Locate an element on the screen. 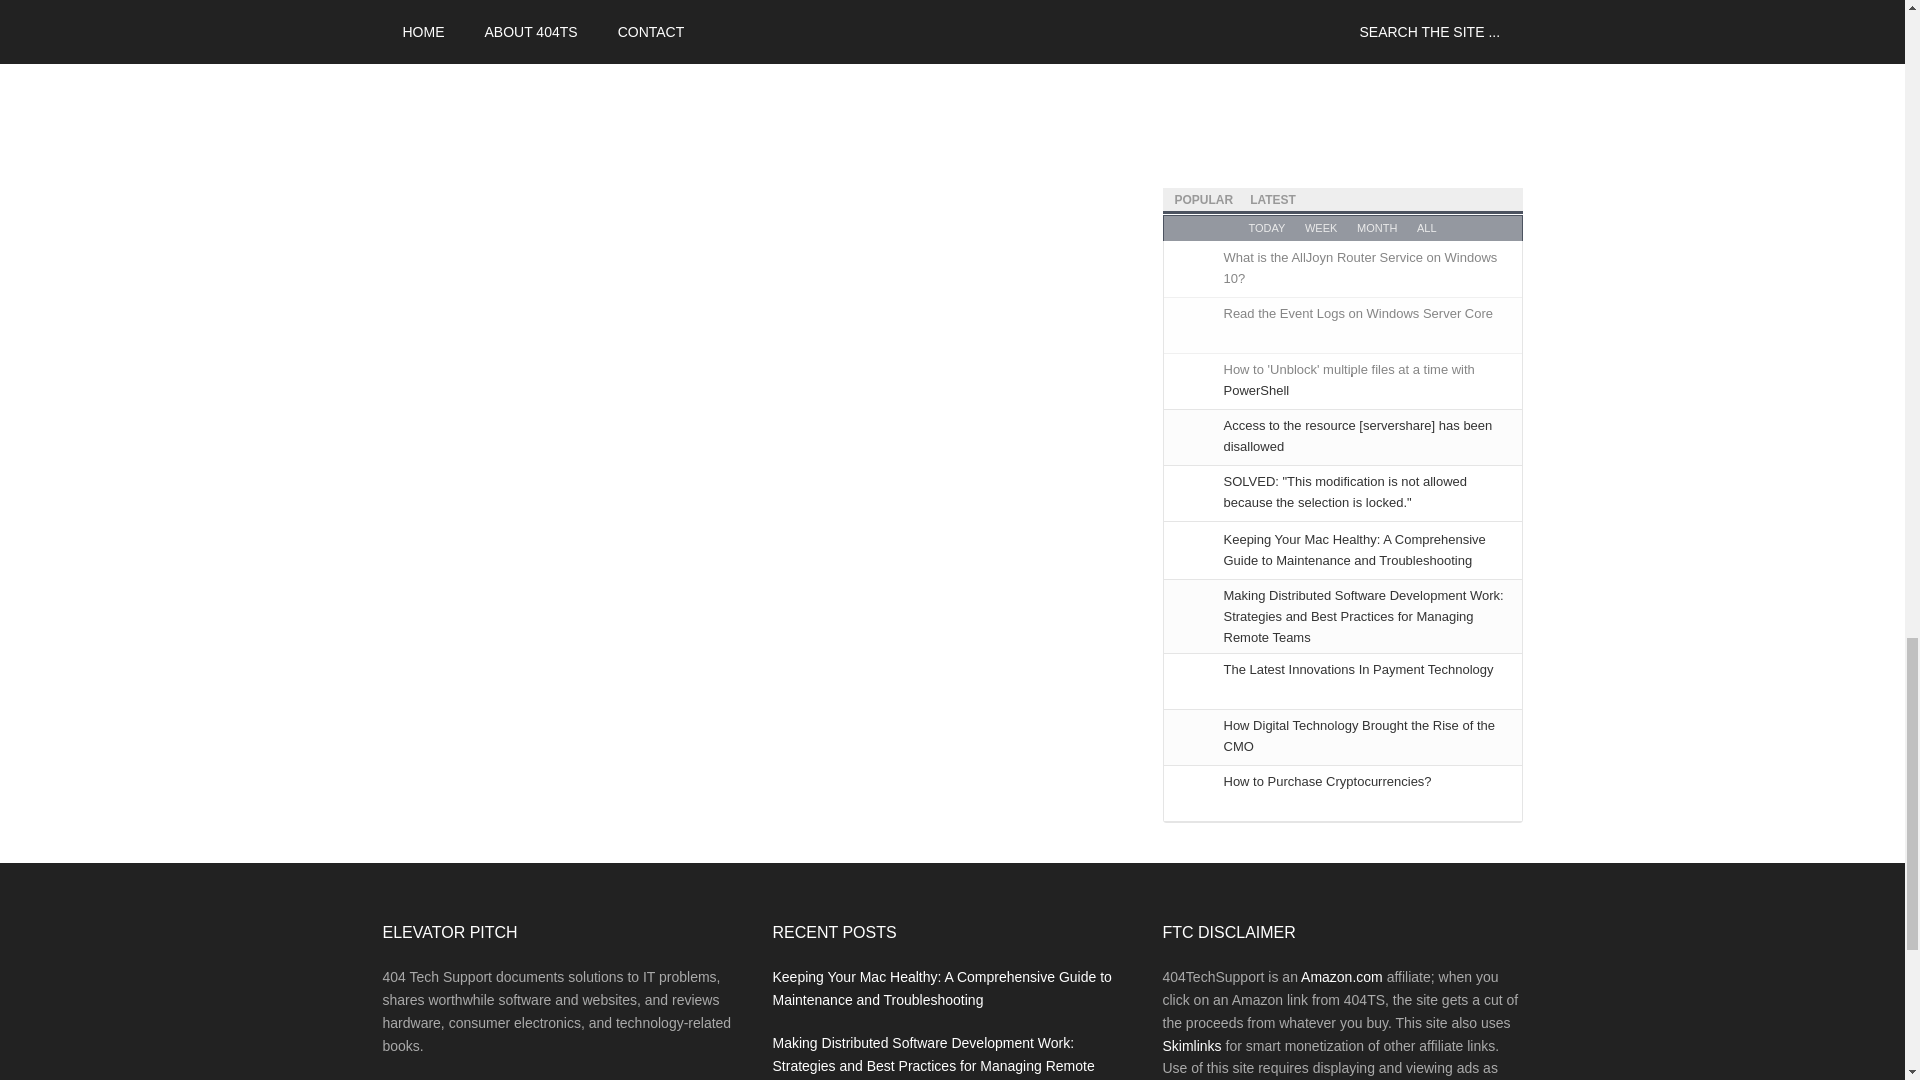 The height and width of the screenshot is (1080, 1920). SOLVED:  is located at coordinates (1346, 492).